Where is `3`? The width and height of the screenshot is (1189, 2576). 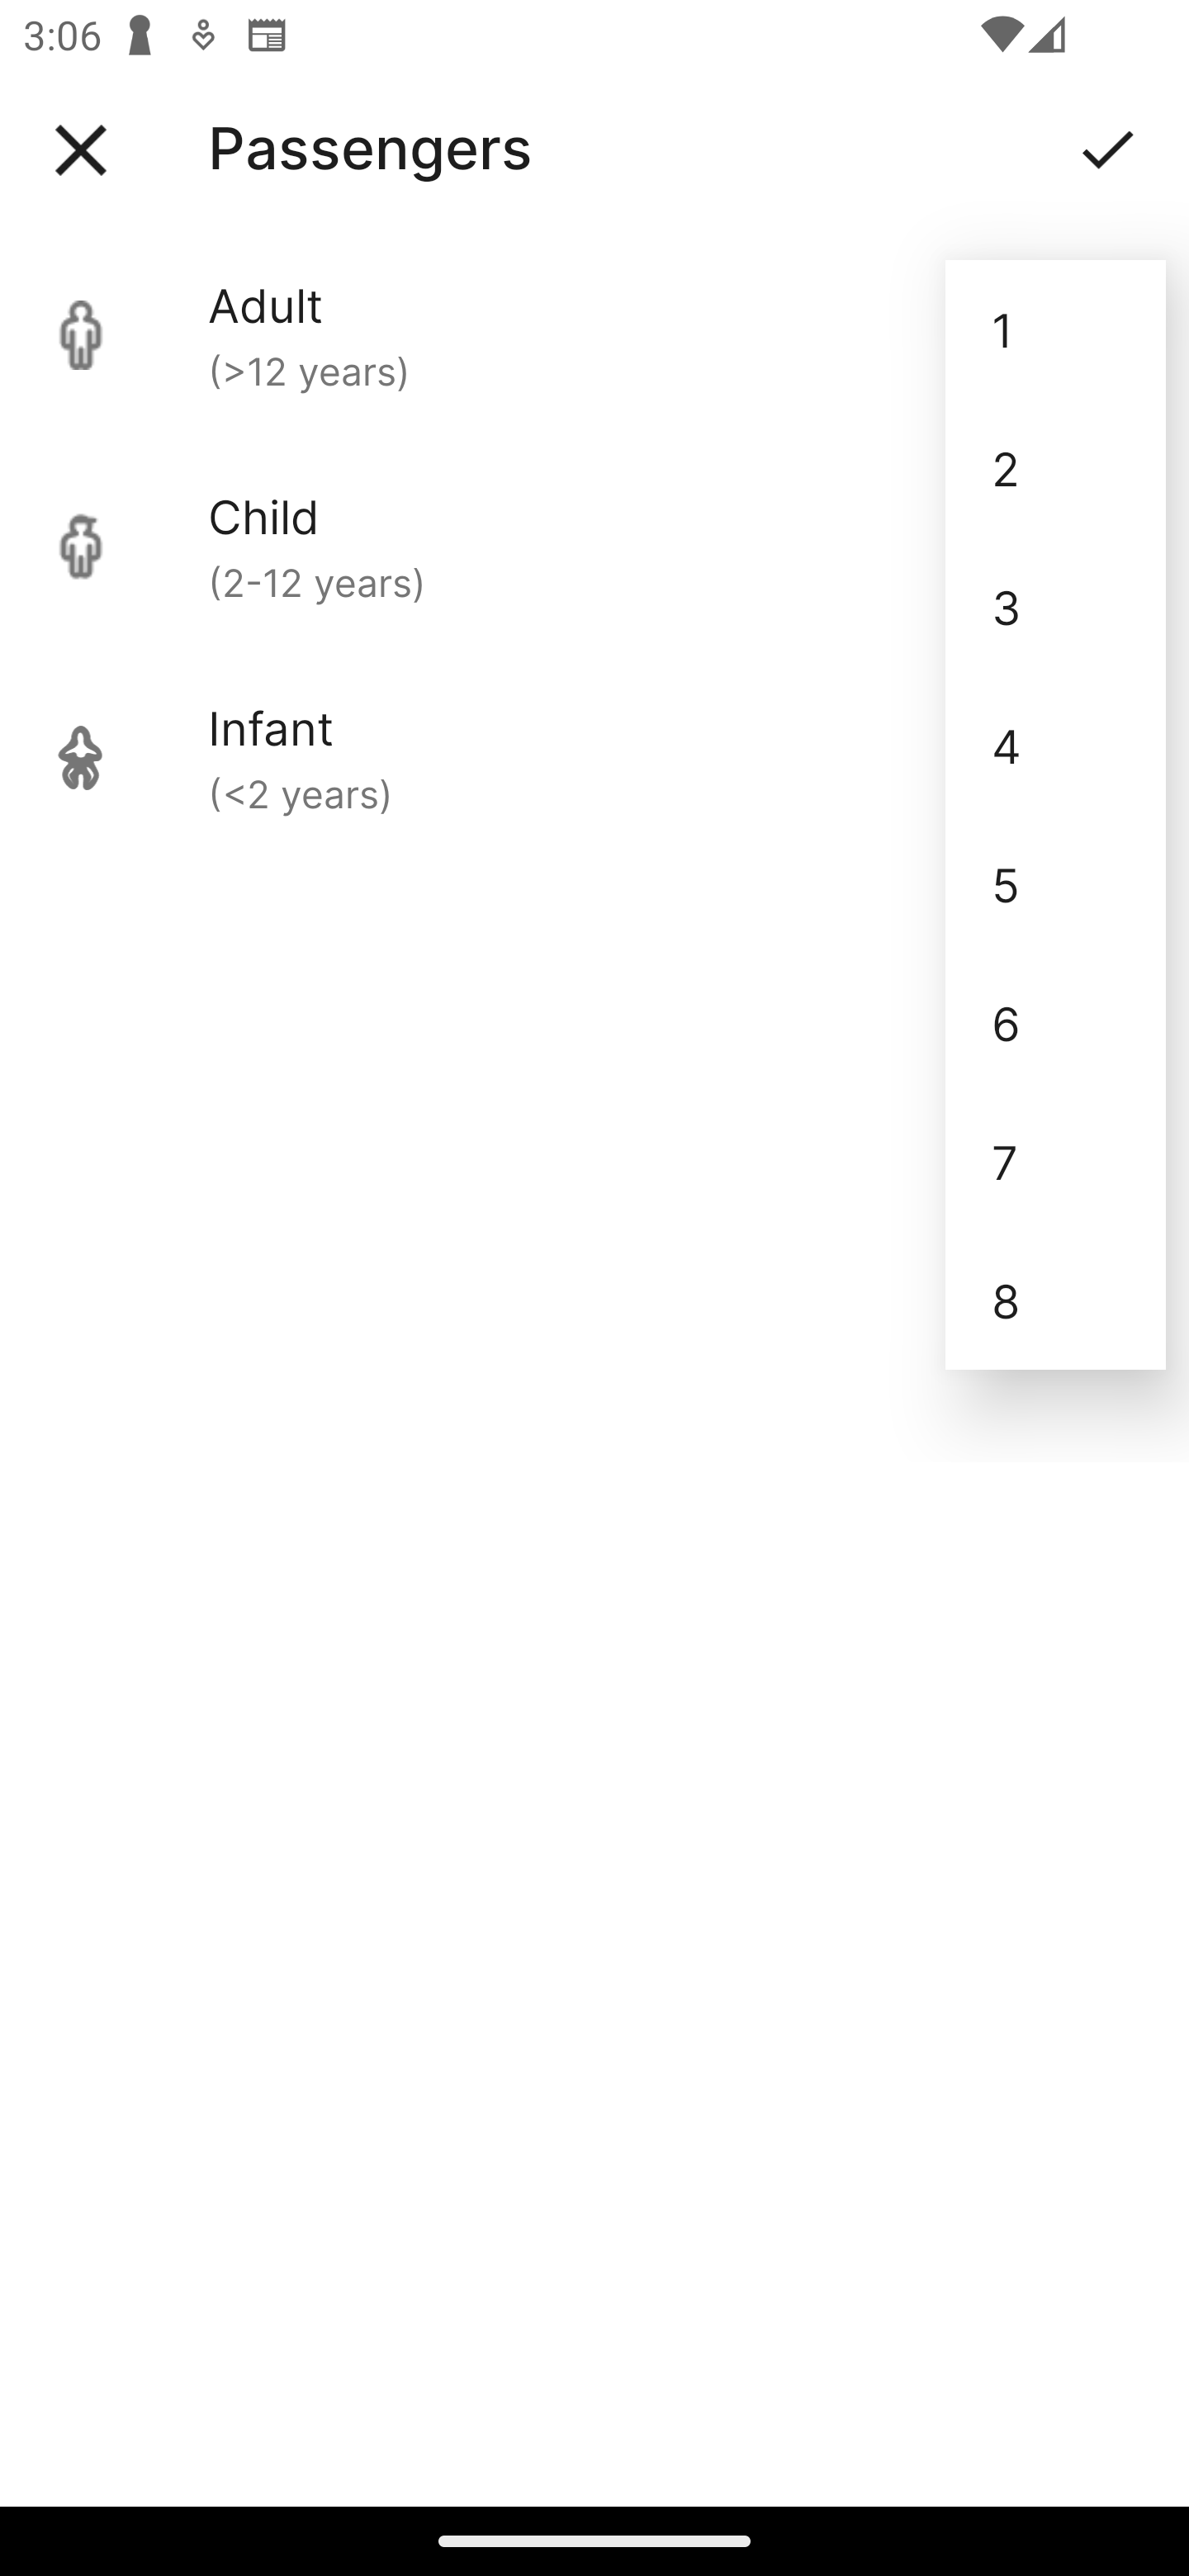 3 is located at coordinates (1055, 606).